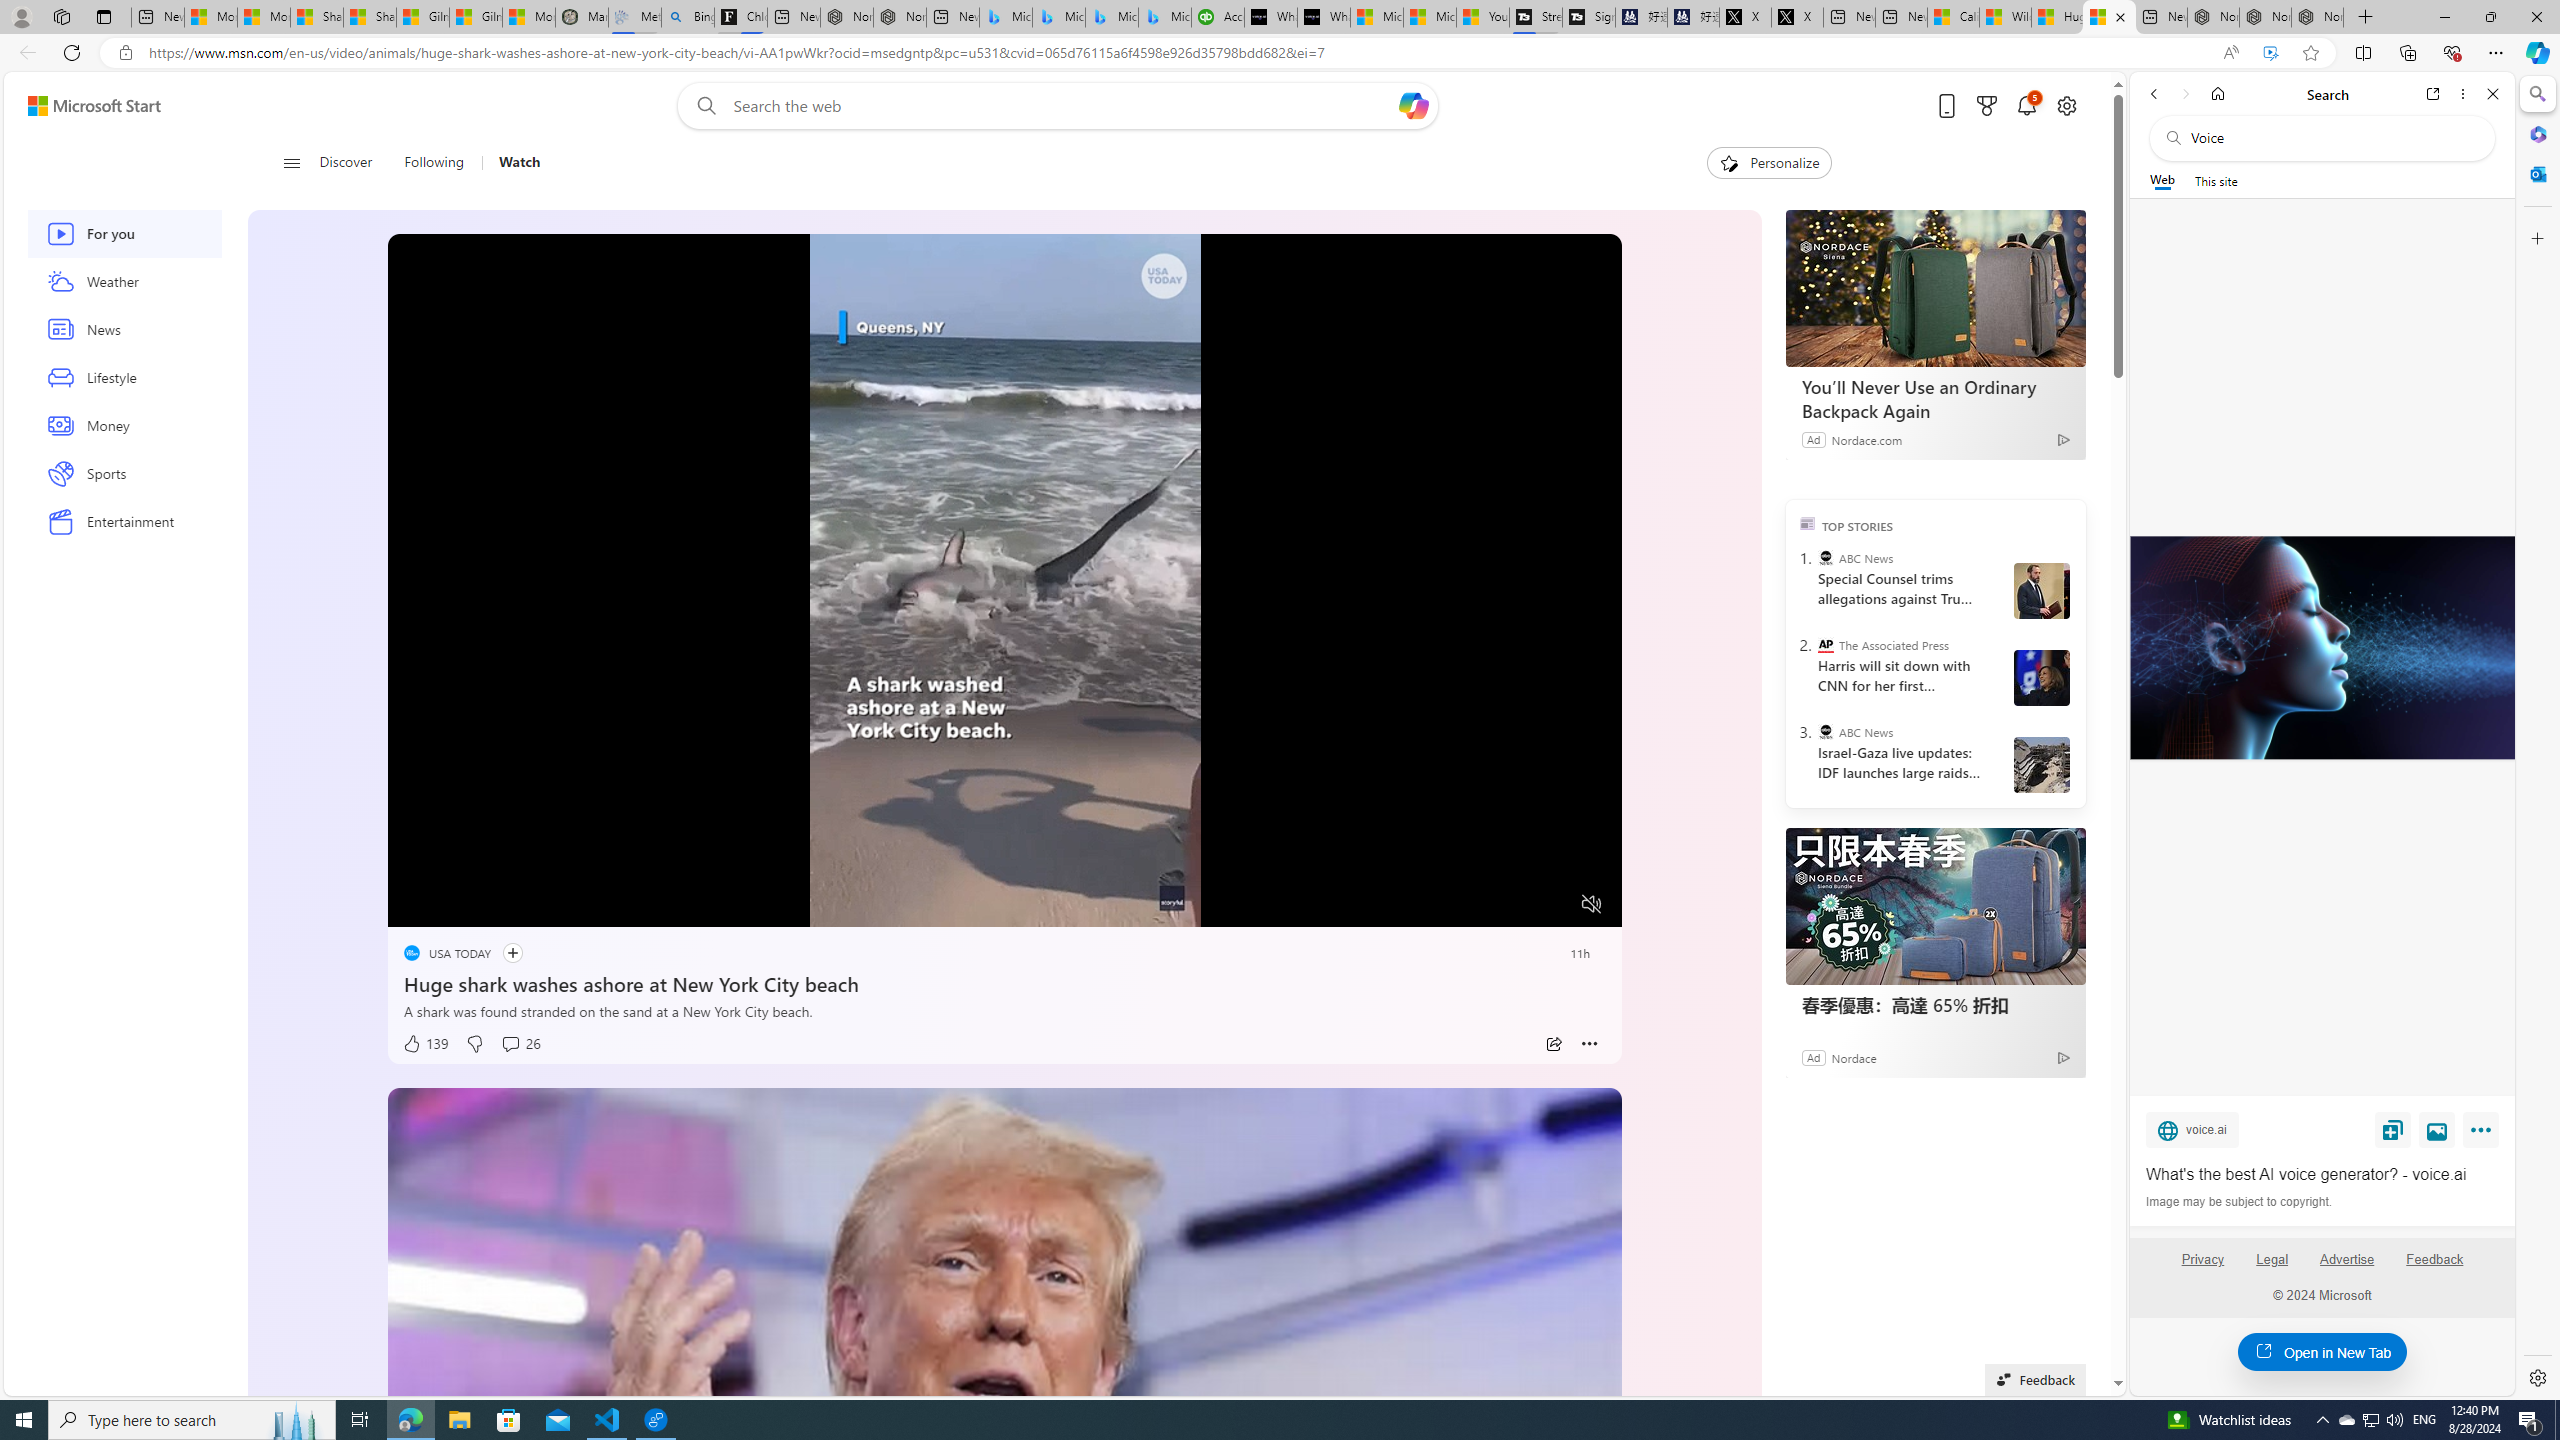 Image resolution: width=2560 pixels, height=1440 pixels. Describe the element at coordinates (1554, 904) in the screenshot. I see `Fullscreen` at that location.